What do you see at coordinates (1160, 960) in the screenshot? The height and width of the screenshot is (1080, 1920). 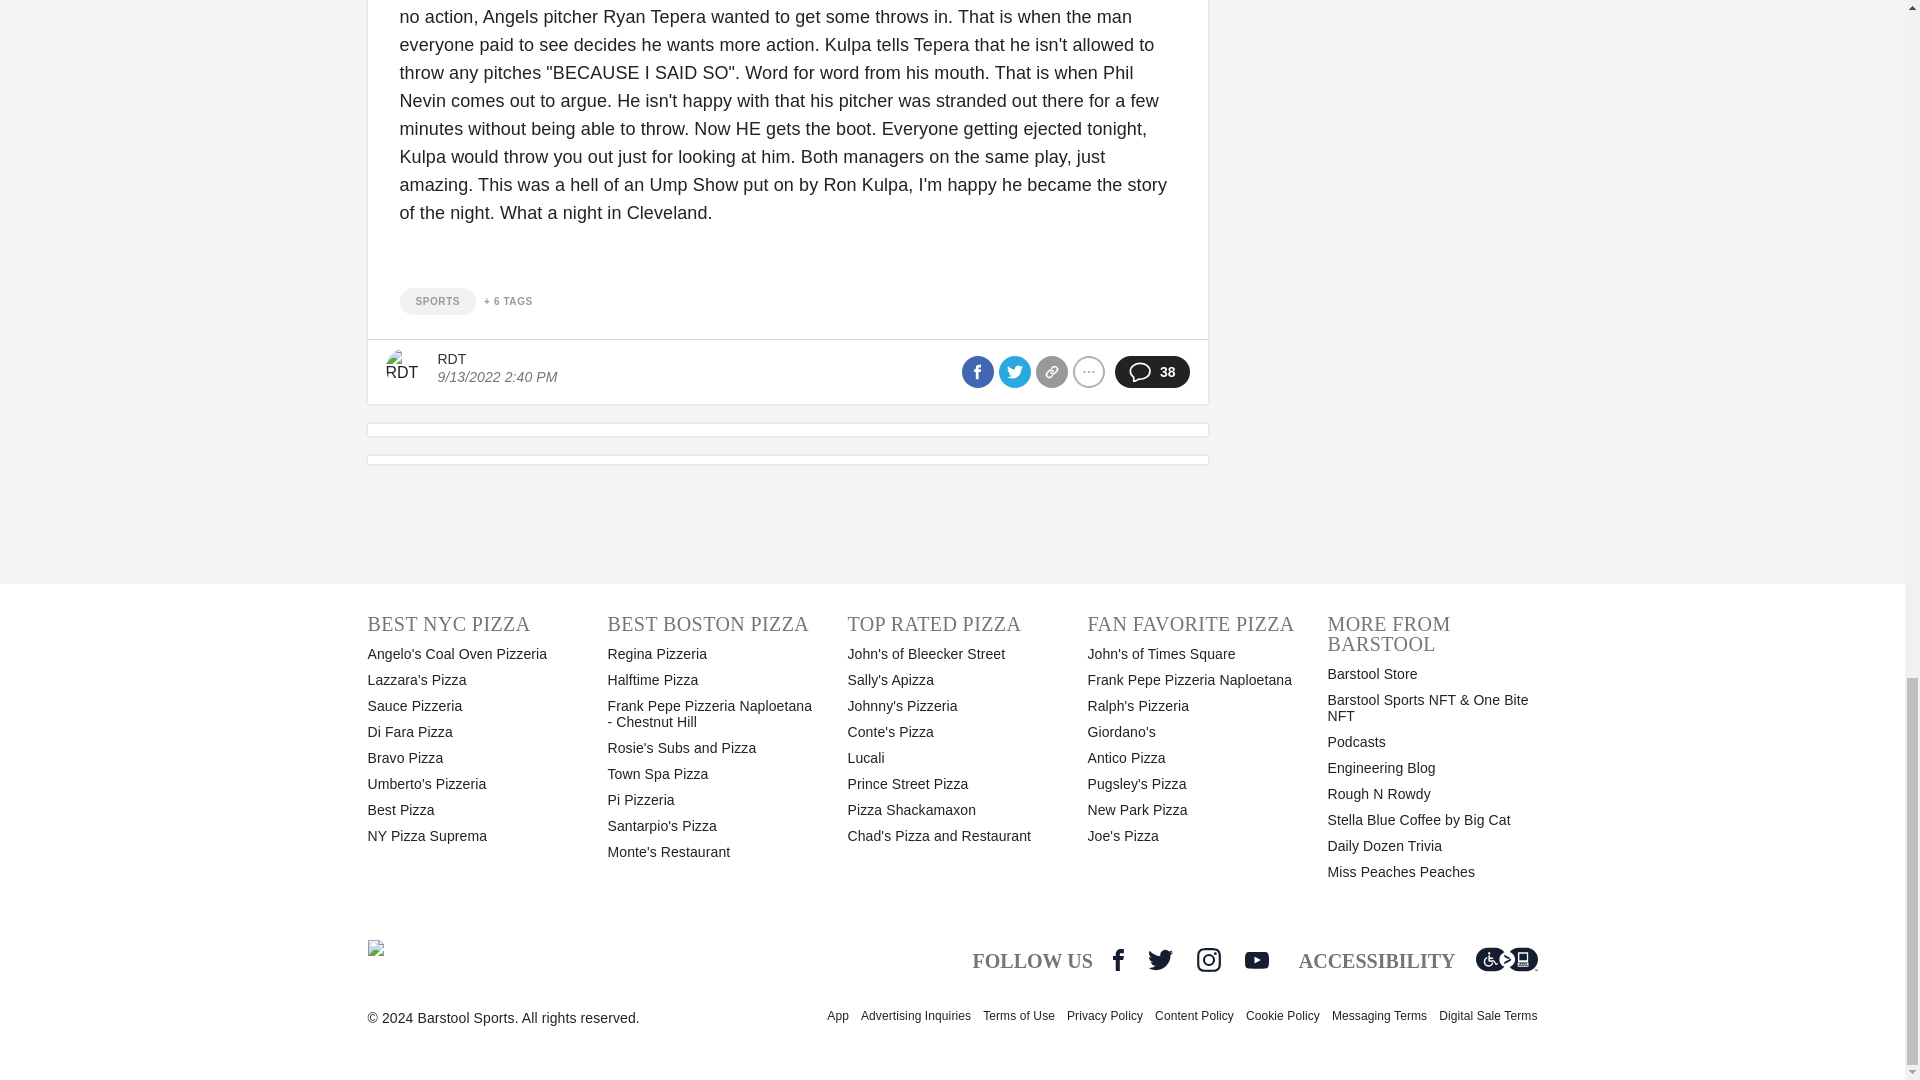 I see `Twitter Icon` at bounding box center [1160, 960].